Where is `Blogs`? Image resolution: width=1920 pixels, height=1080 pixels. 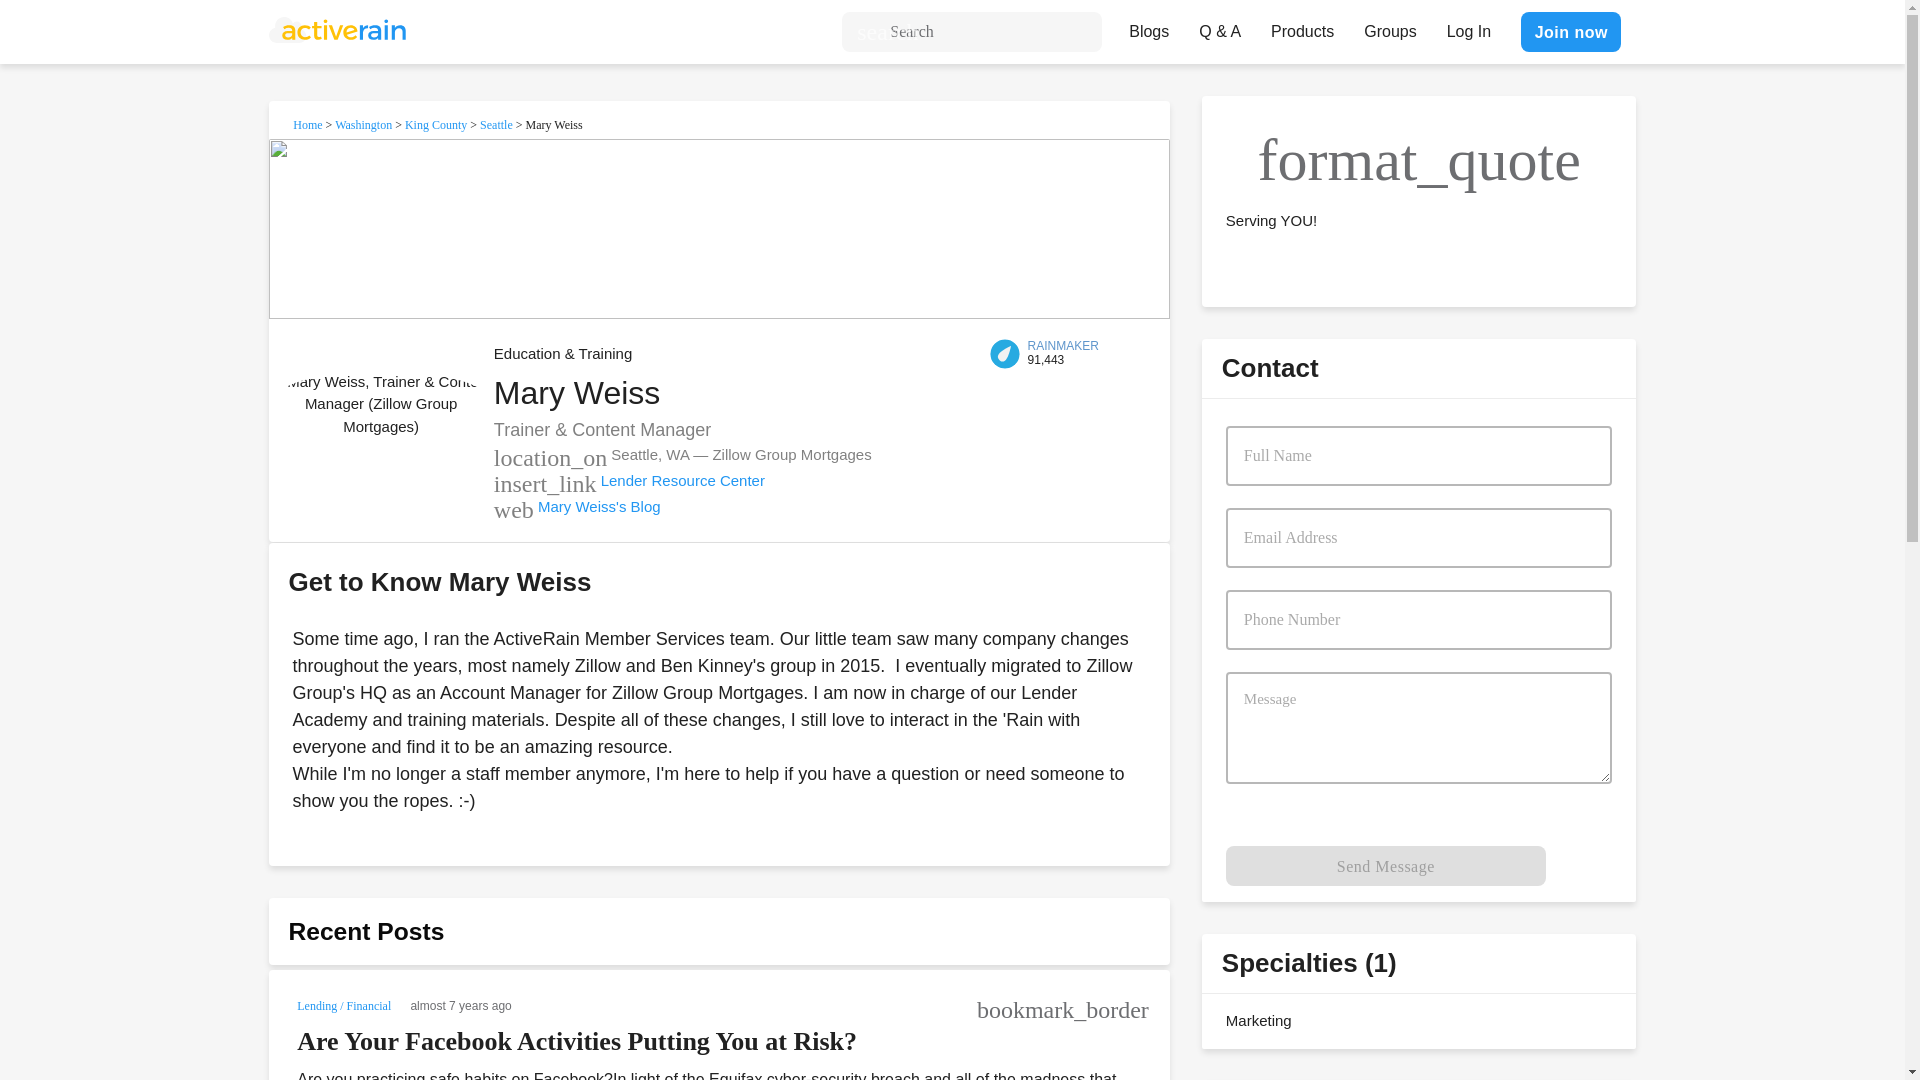
Blogs is located at coordinates (1148, 26).